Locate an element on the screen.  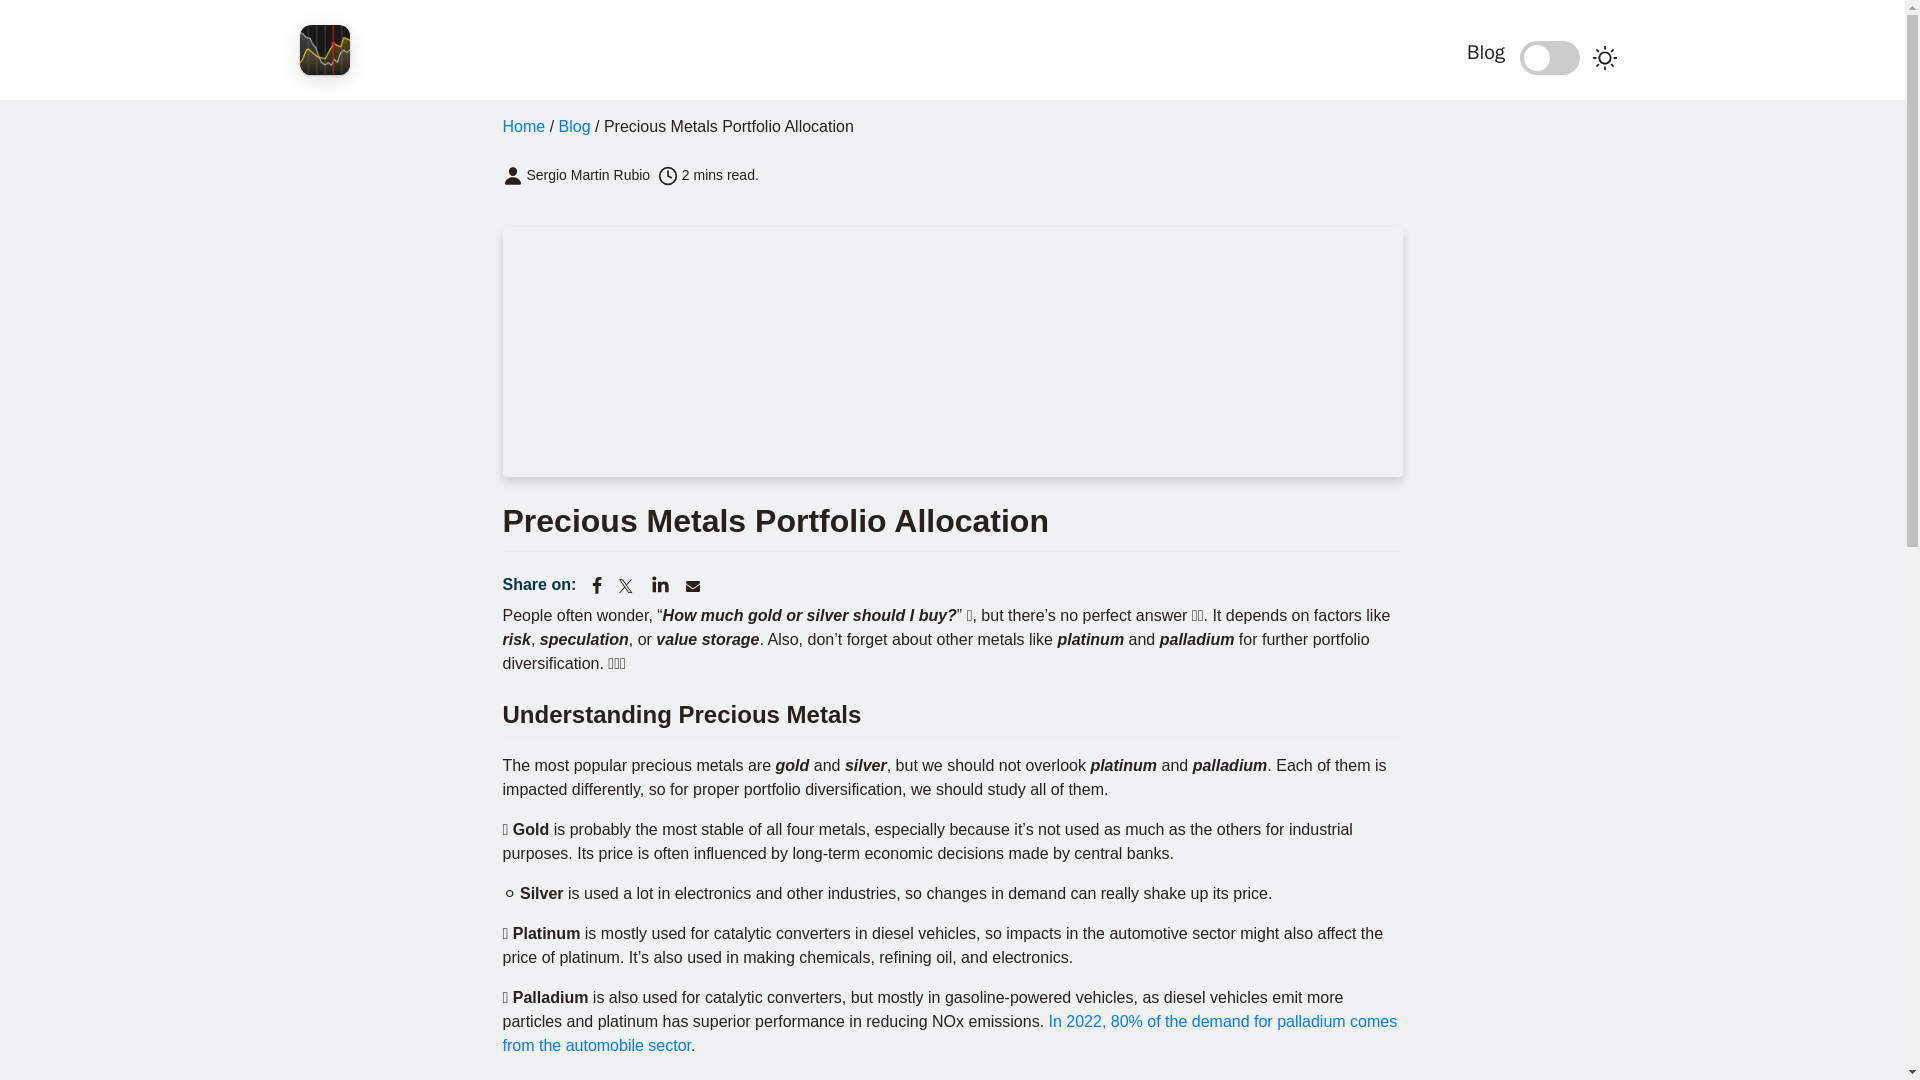
Blog is located at coordinates (574, 126).